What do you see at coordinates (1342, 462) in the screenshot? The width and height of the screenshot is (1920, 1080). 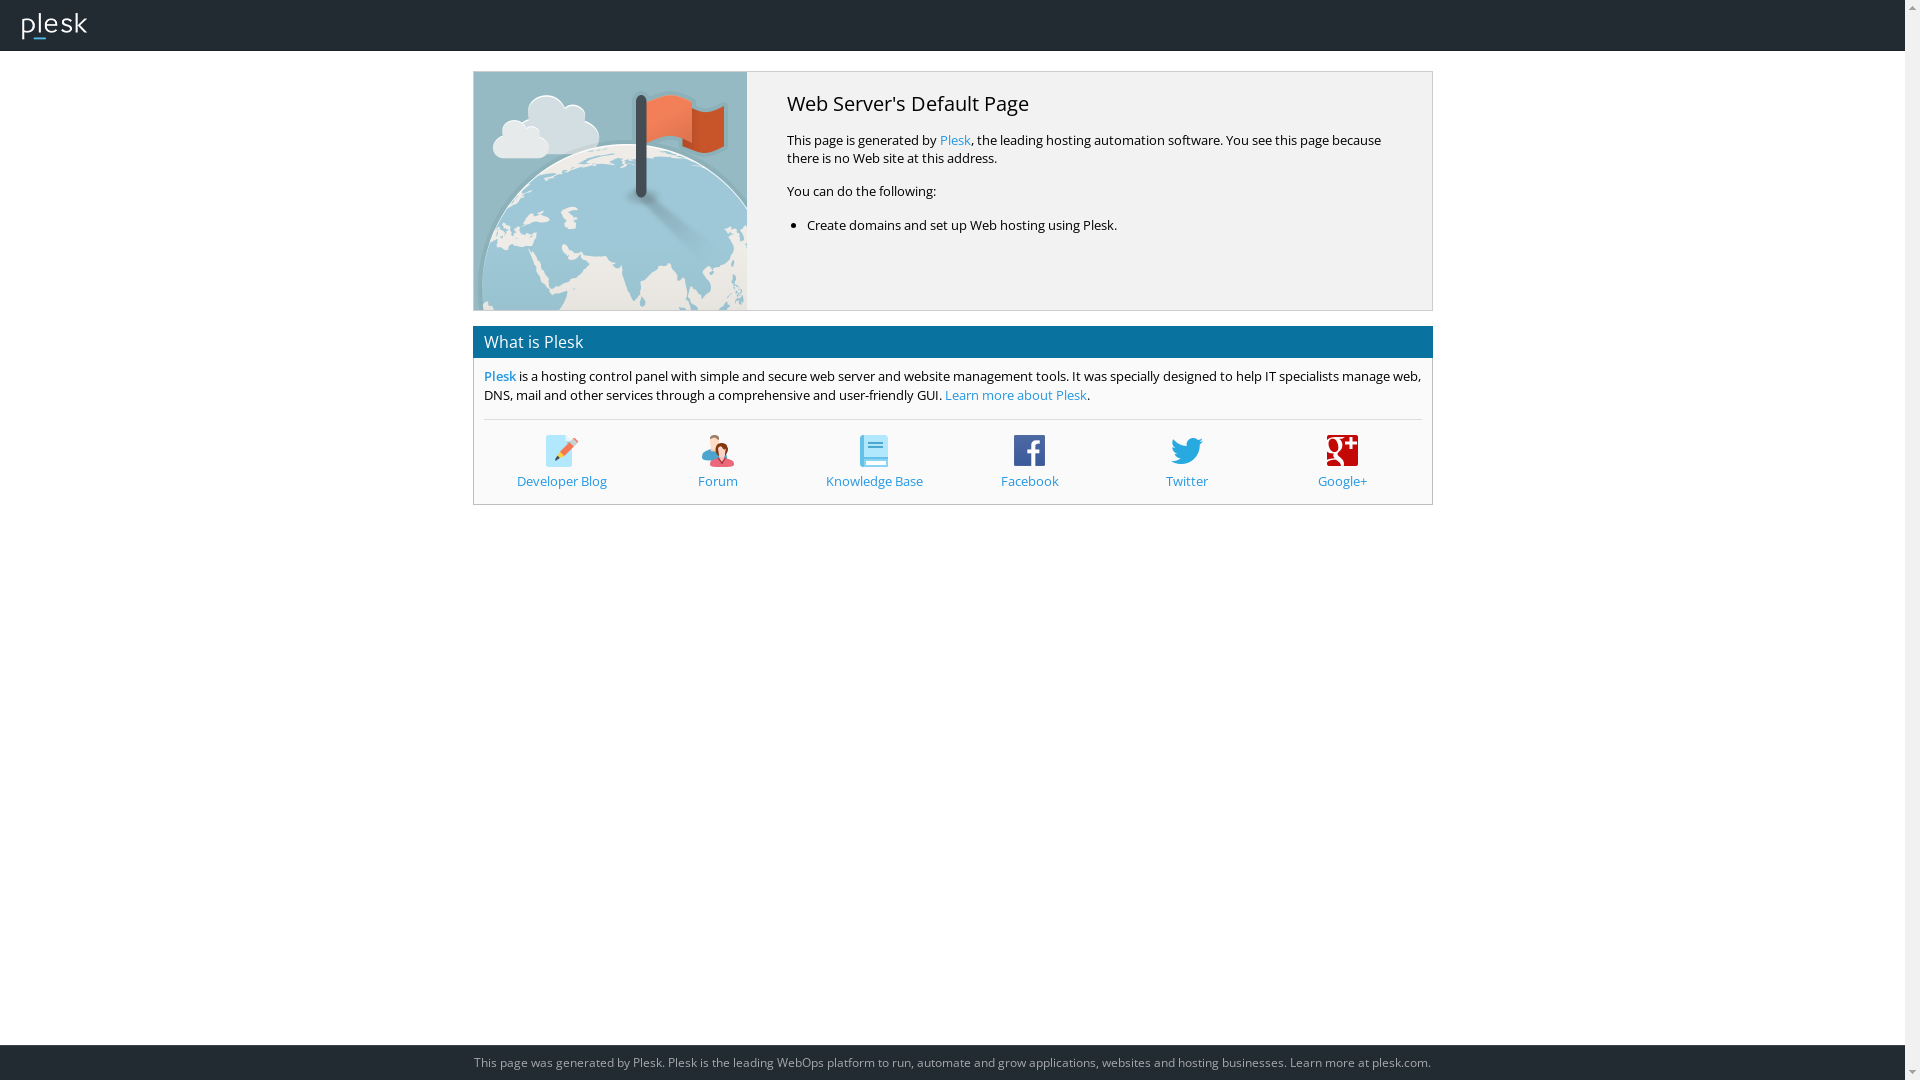 I see `Google+` at bounding box center [1342, 462].